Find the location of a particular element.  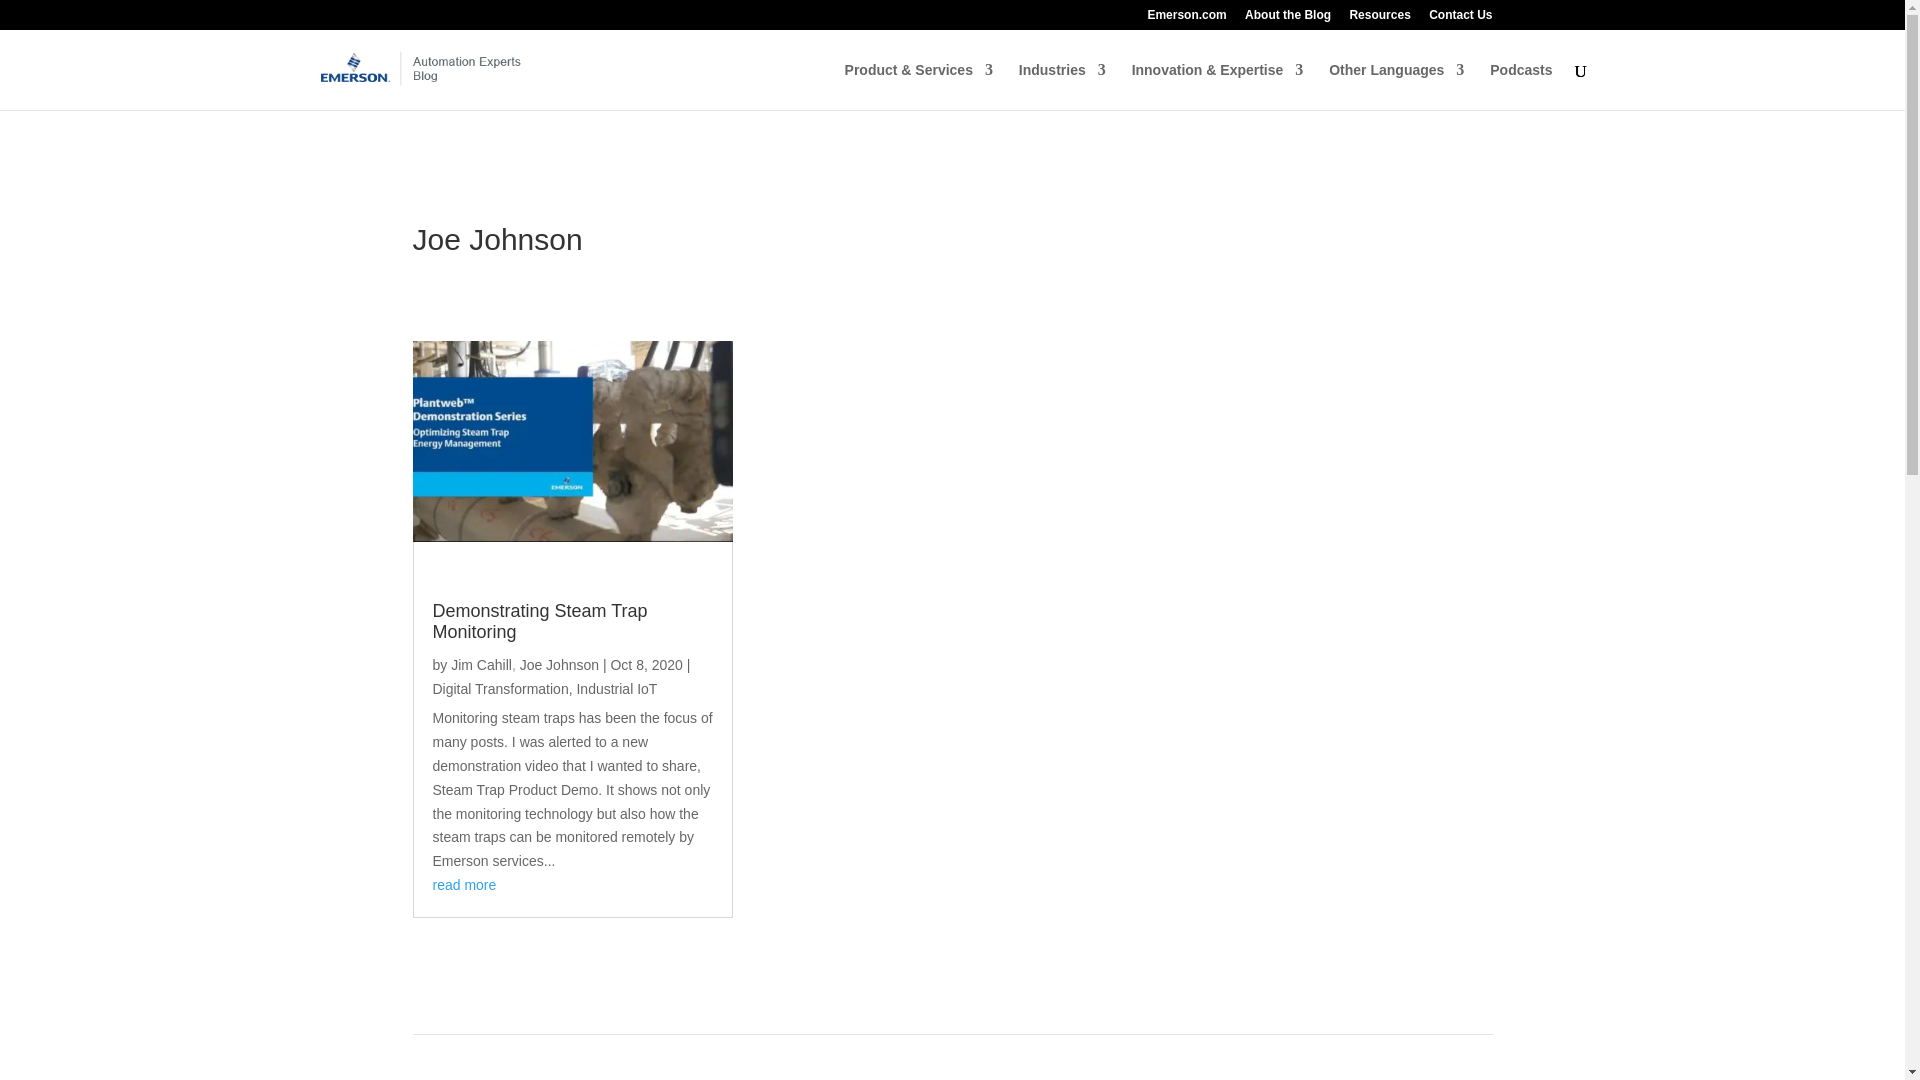

Posts by Joe Johnson is located at coordinates (560, 664).